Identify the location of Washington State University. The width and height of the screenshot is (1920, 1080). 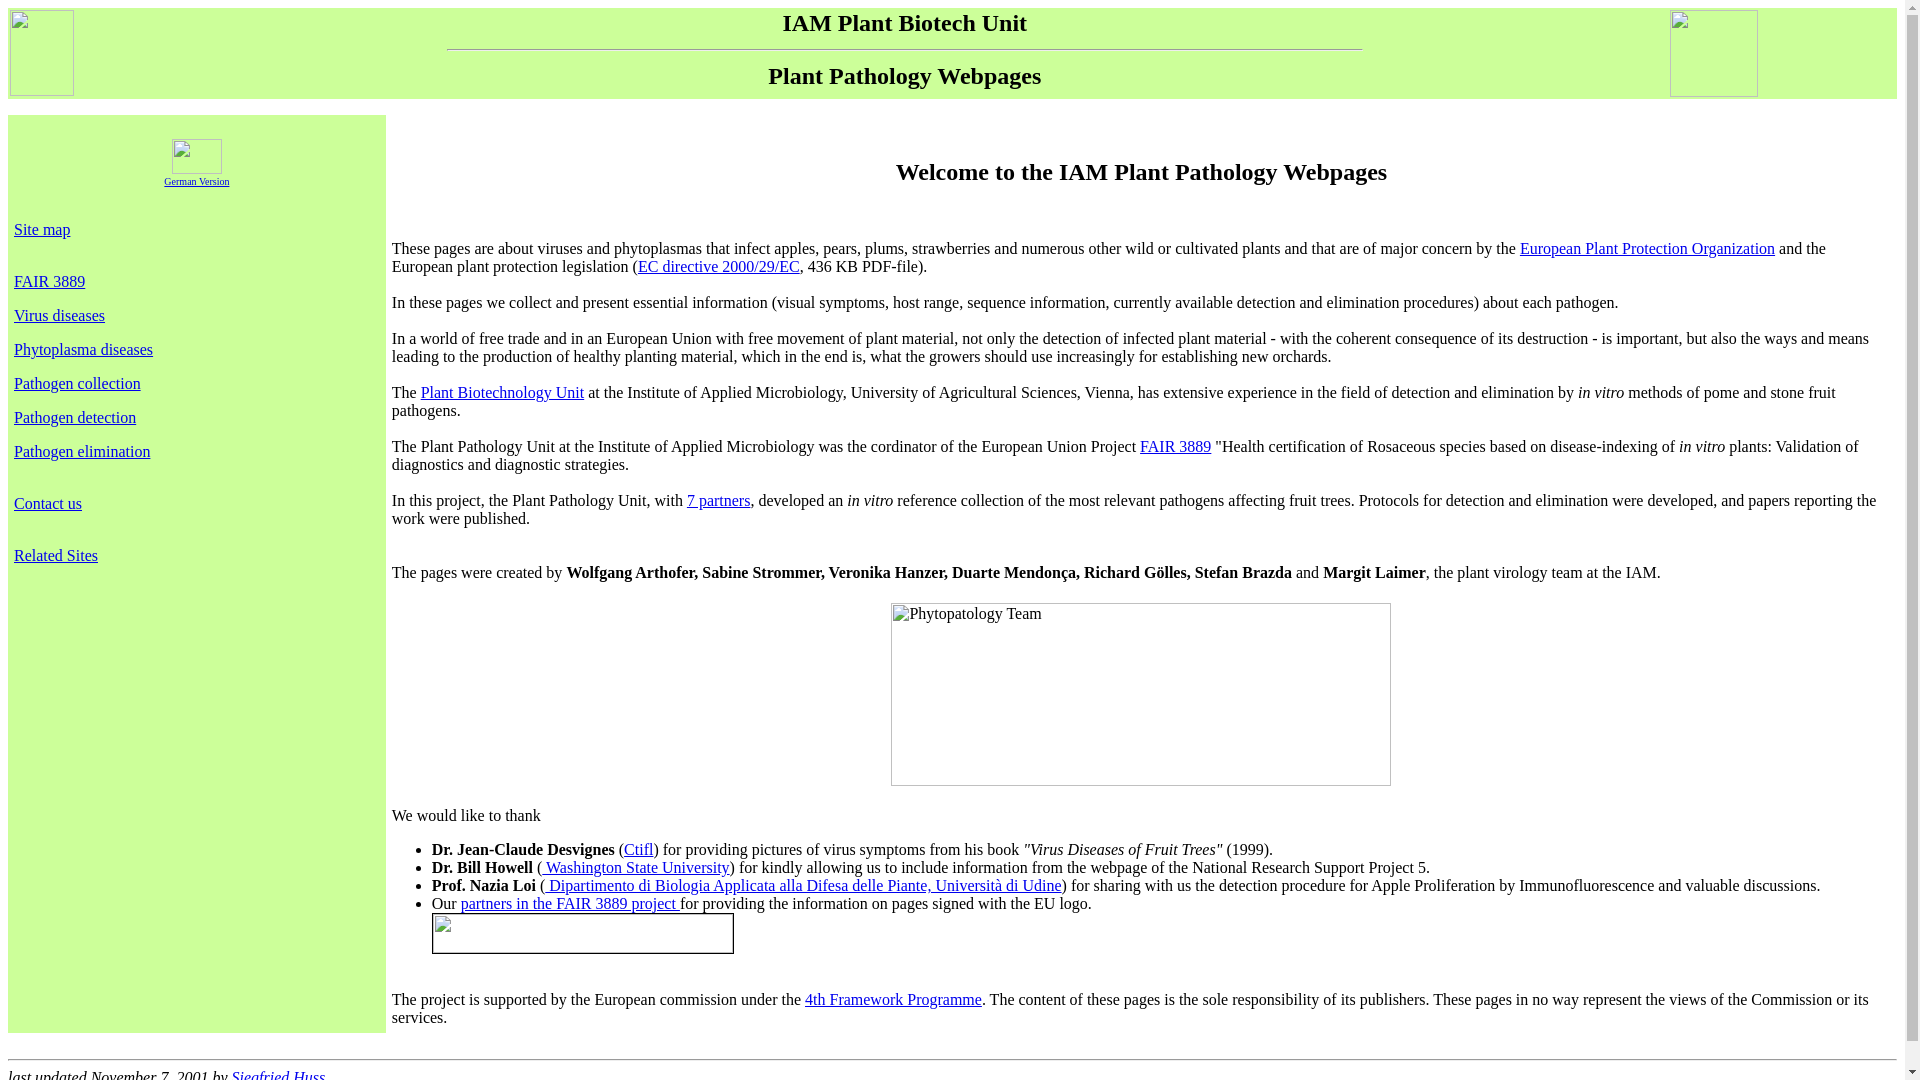
(635, 866).